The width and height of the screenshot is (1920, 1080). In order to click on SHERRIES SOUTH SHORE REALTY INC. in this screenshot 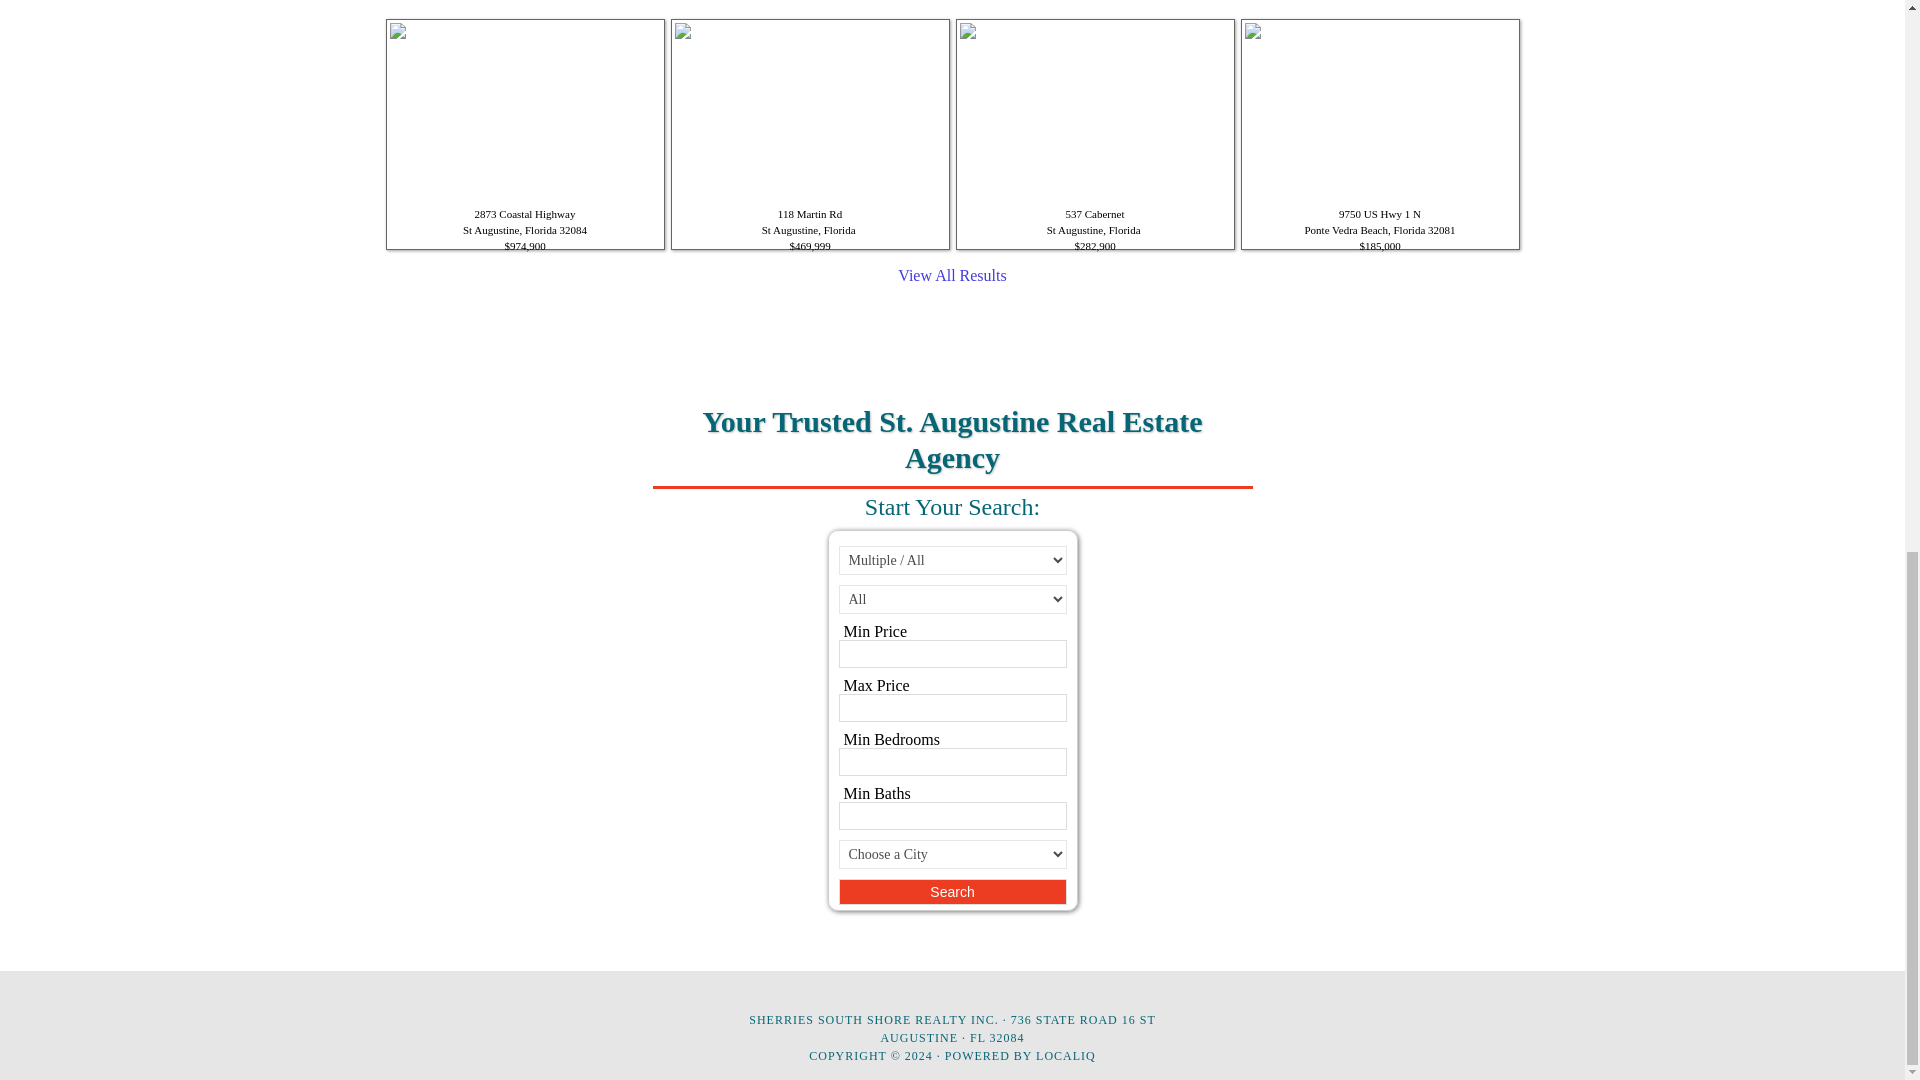, I will do `click(873, 1020)`.